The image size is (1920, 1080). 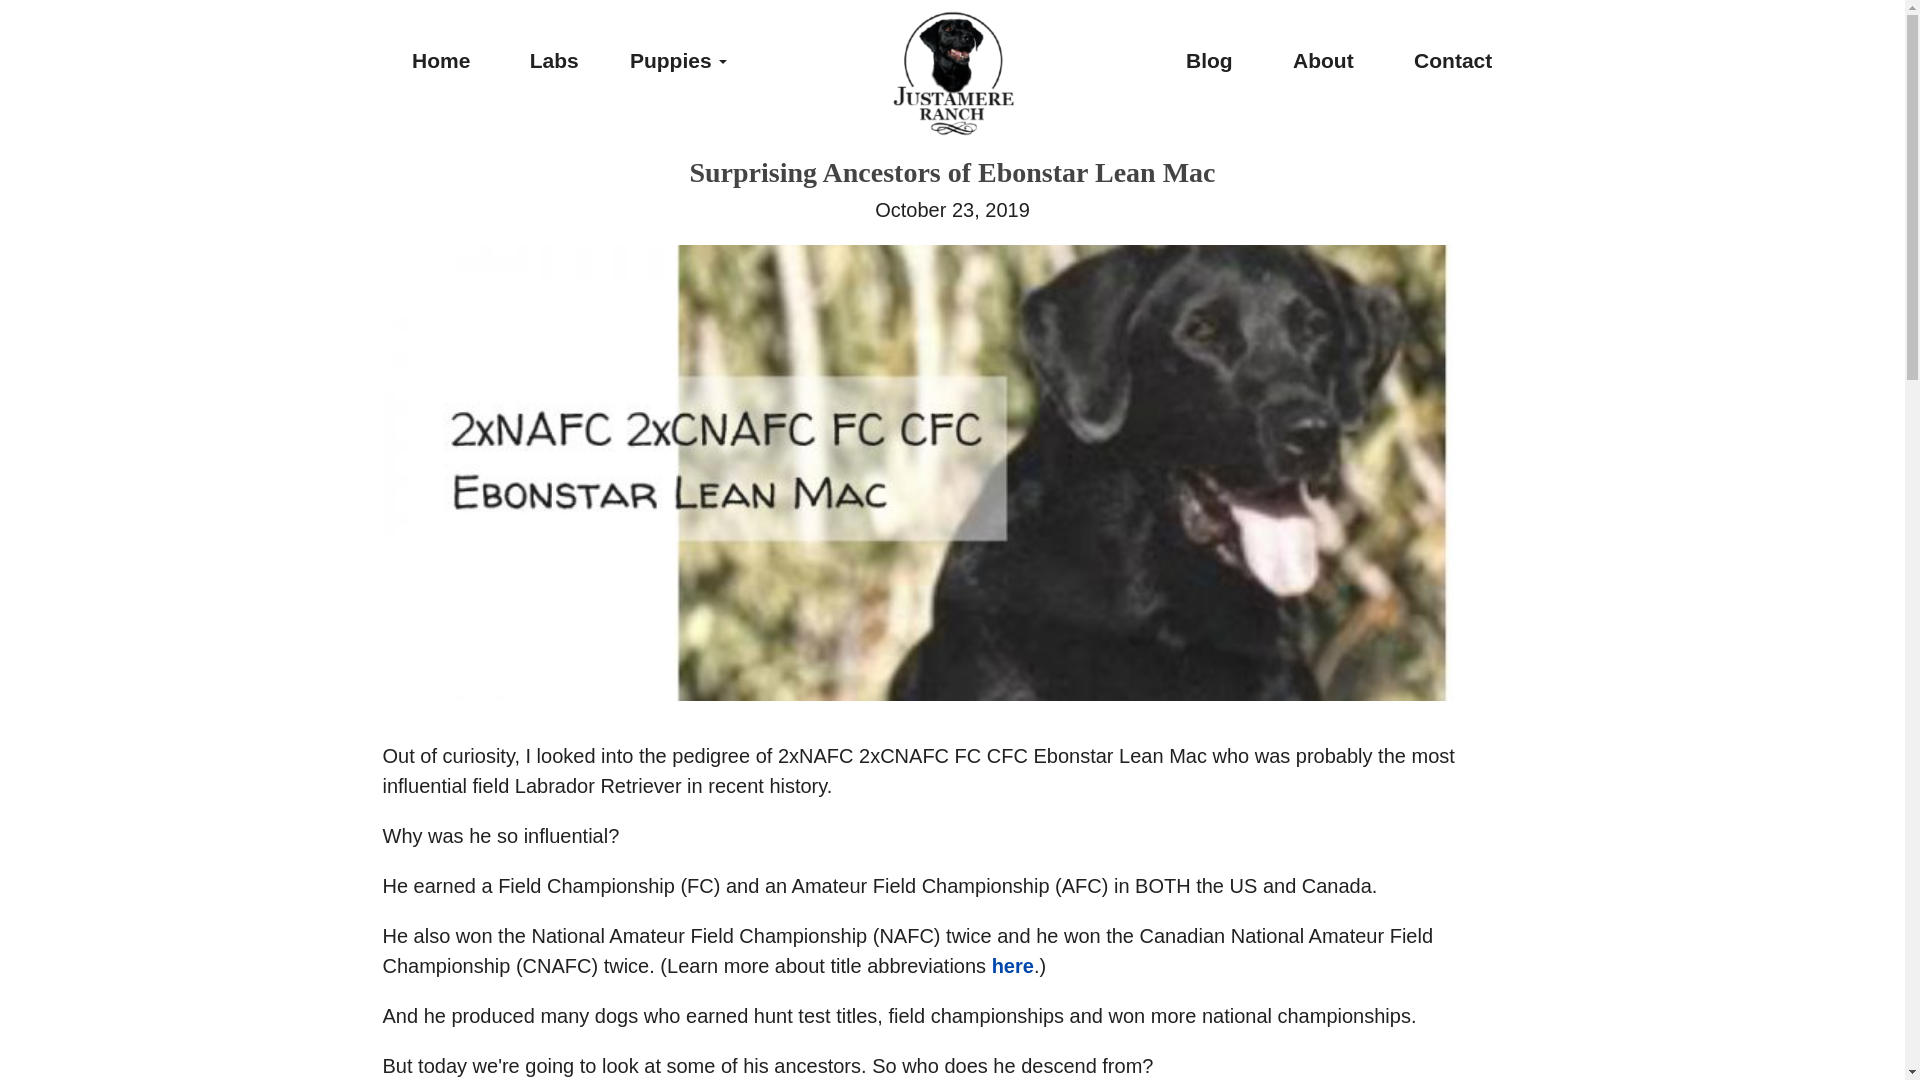 What do you see at coordinates (1013, 966) in the screenshot?
I see `here` at bounding box center [1013, 966].